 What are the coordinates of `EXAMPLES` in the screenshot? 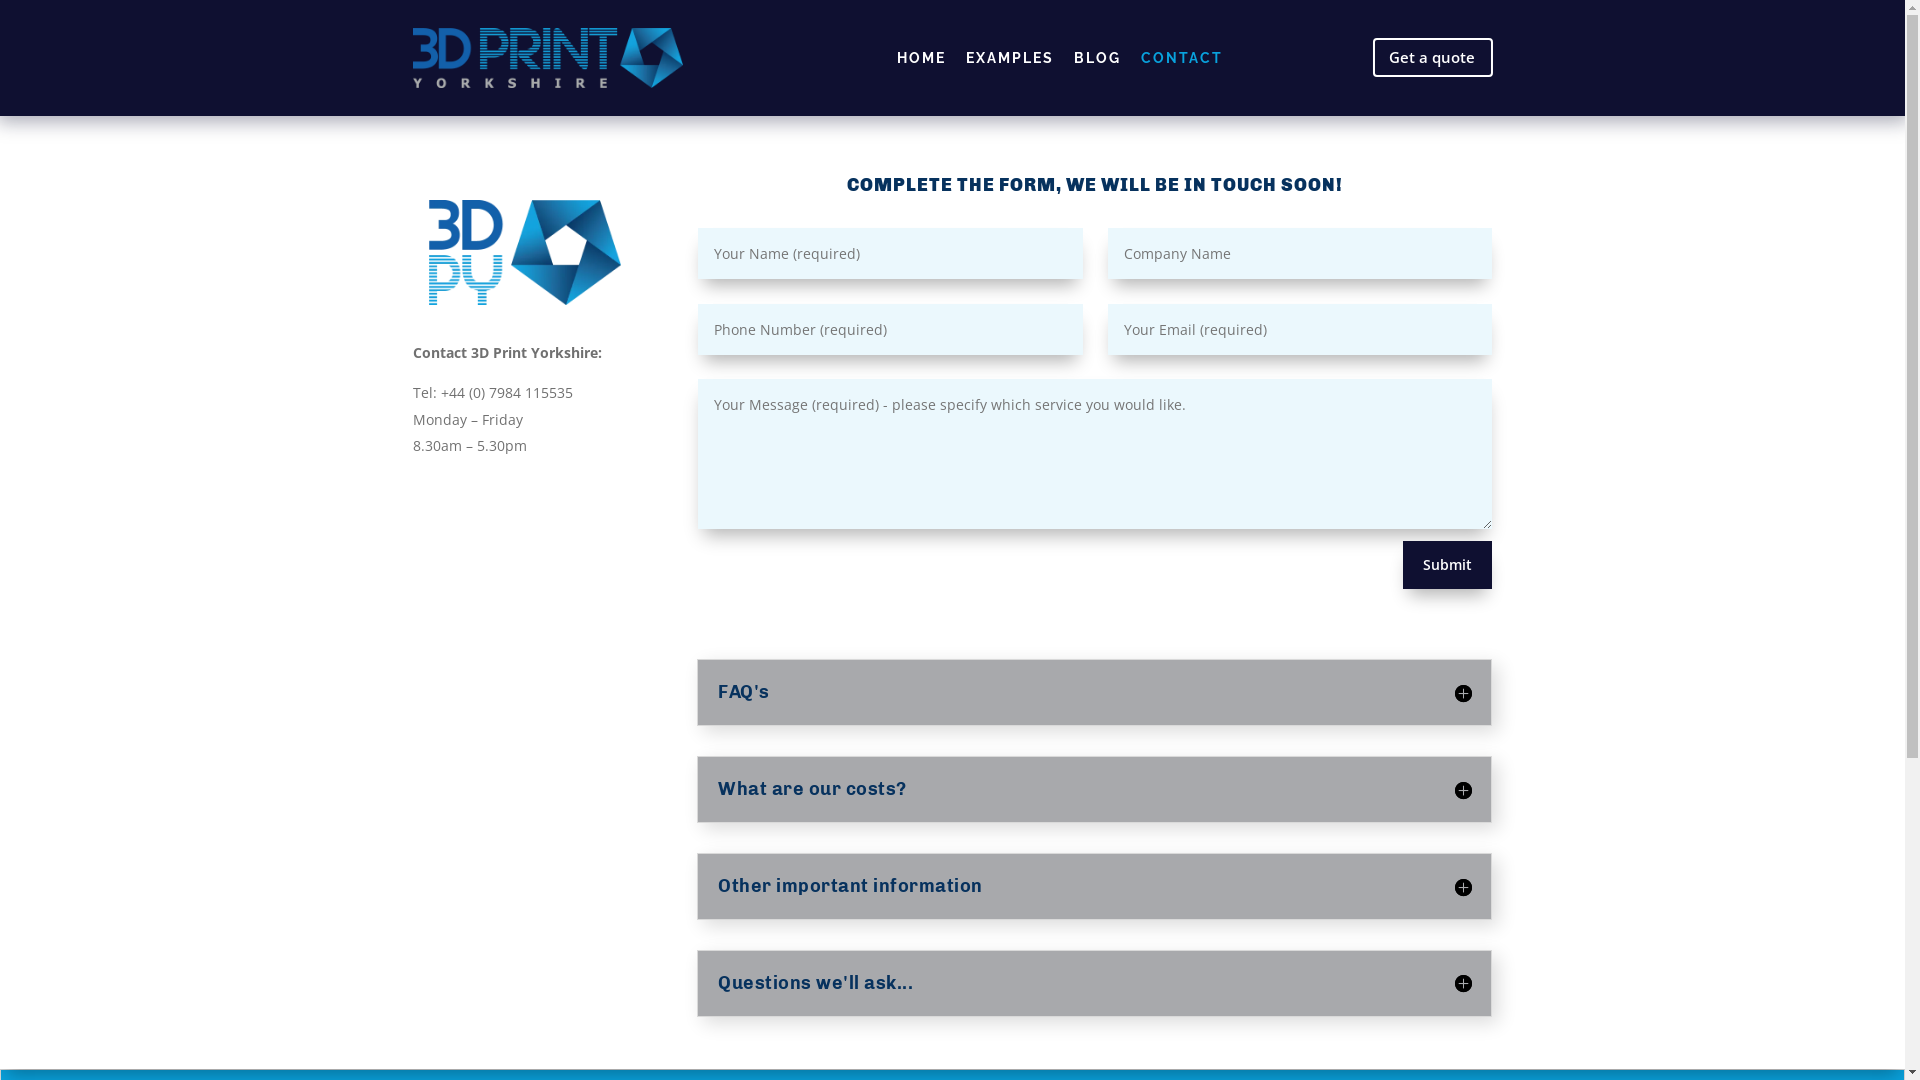 It's located at (1010, 58).